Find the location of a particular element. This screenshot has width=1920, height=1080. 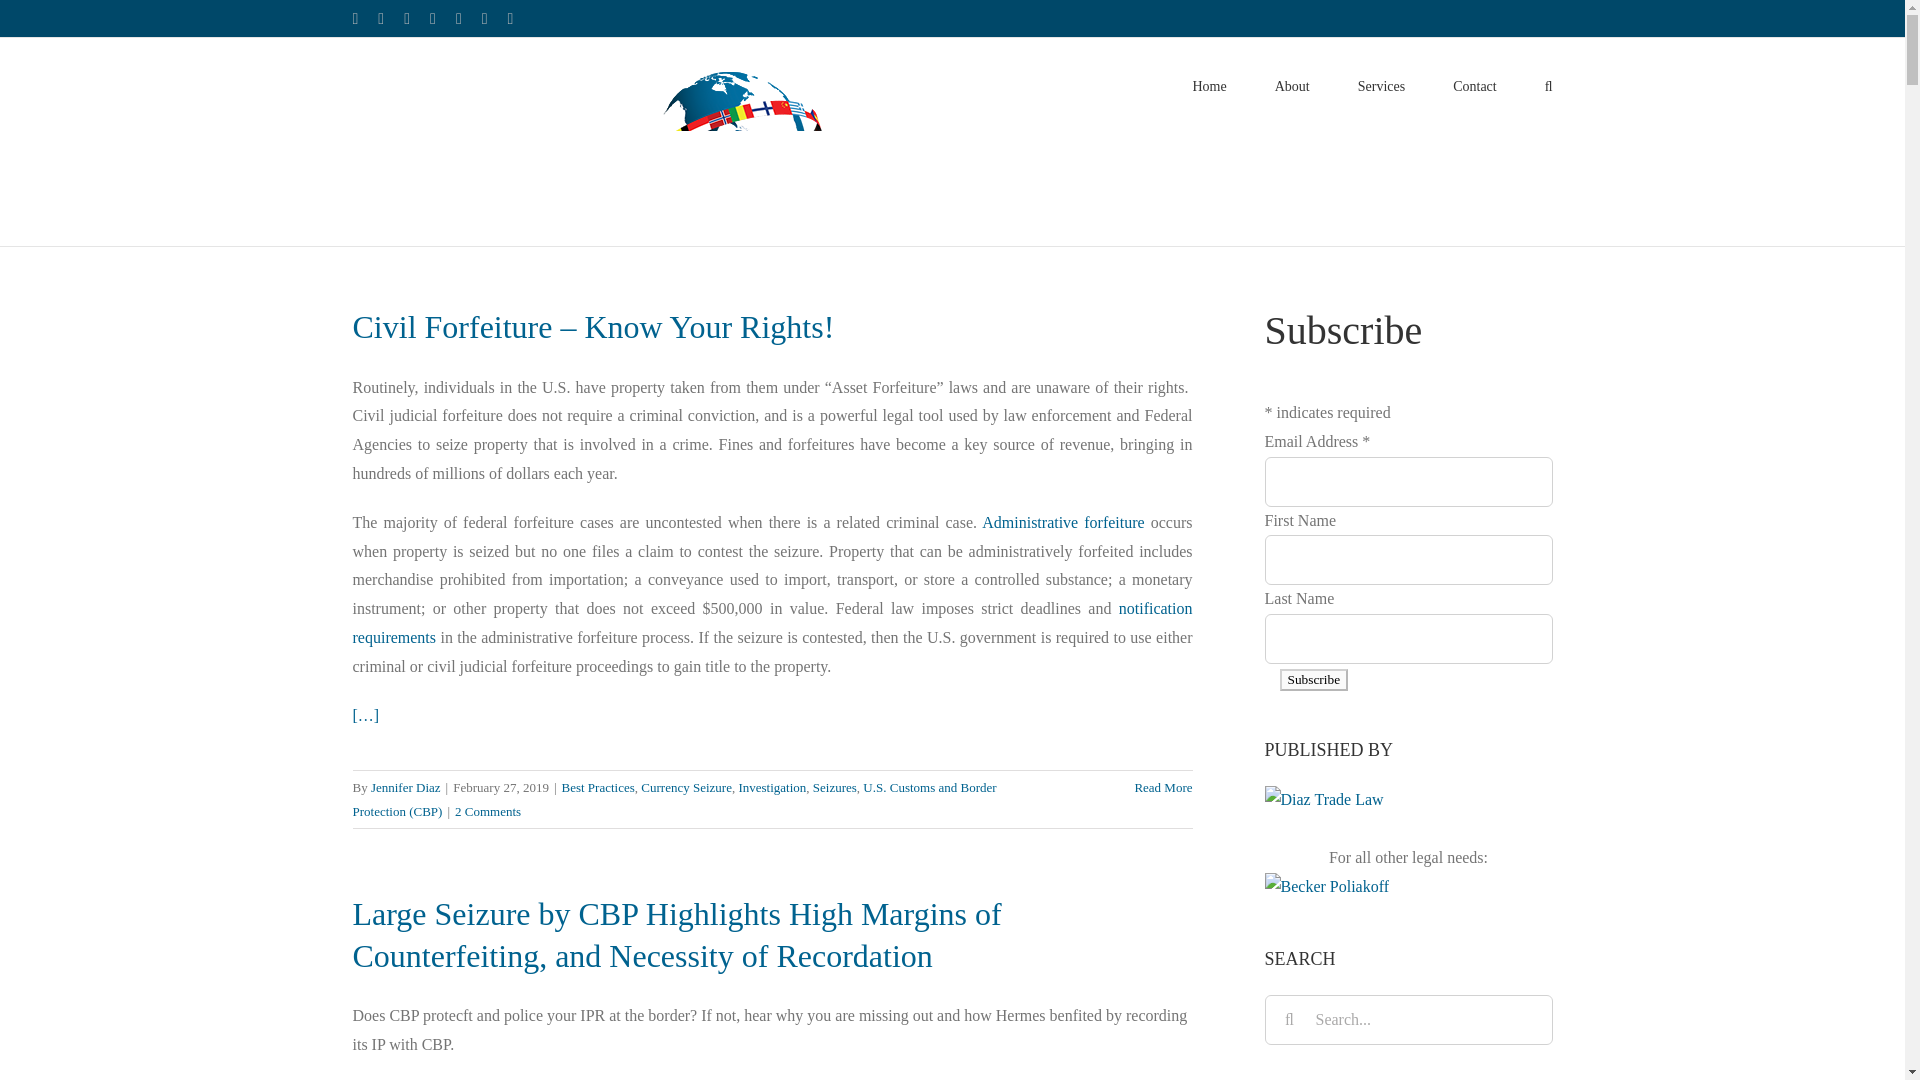

Currency Seizure is located at coordinates (686, 786).